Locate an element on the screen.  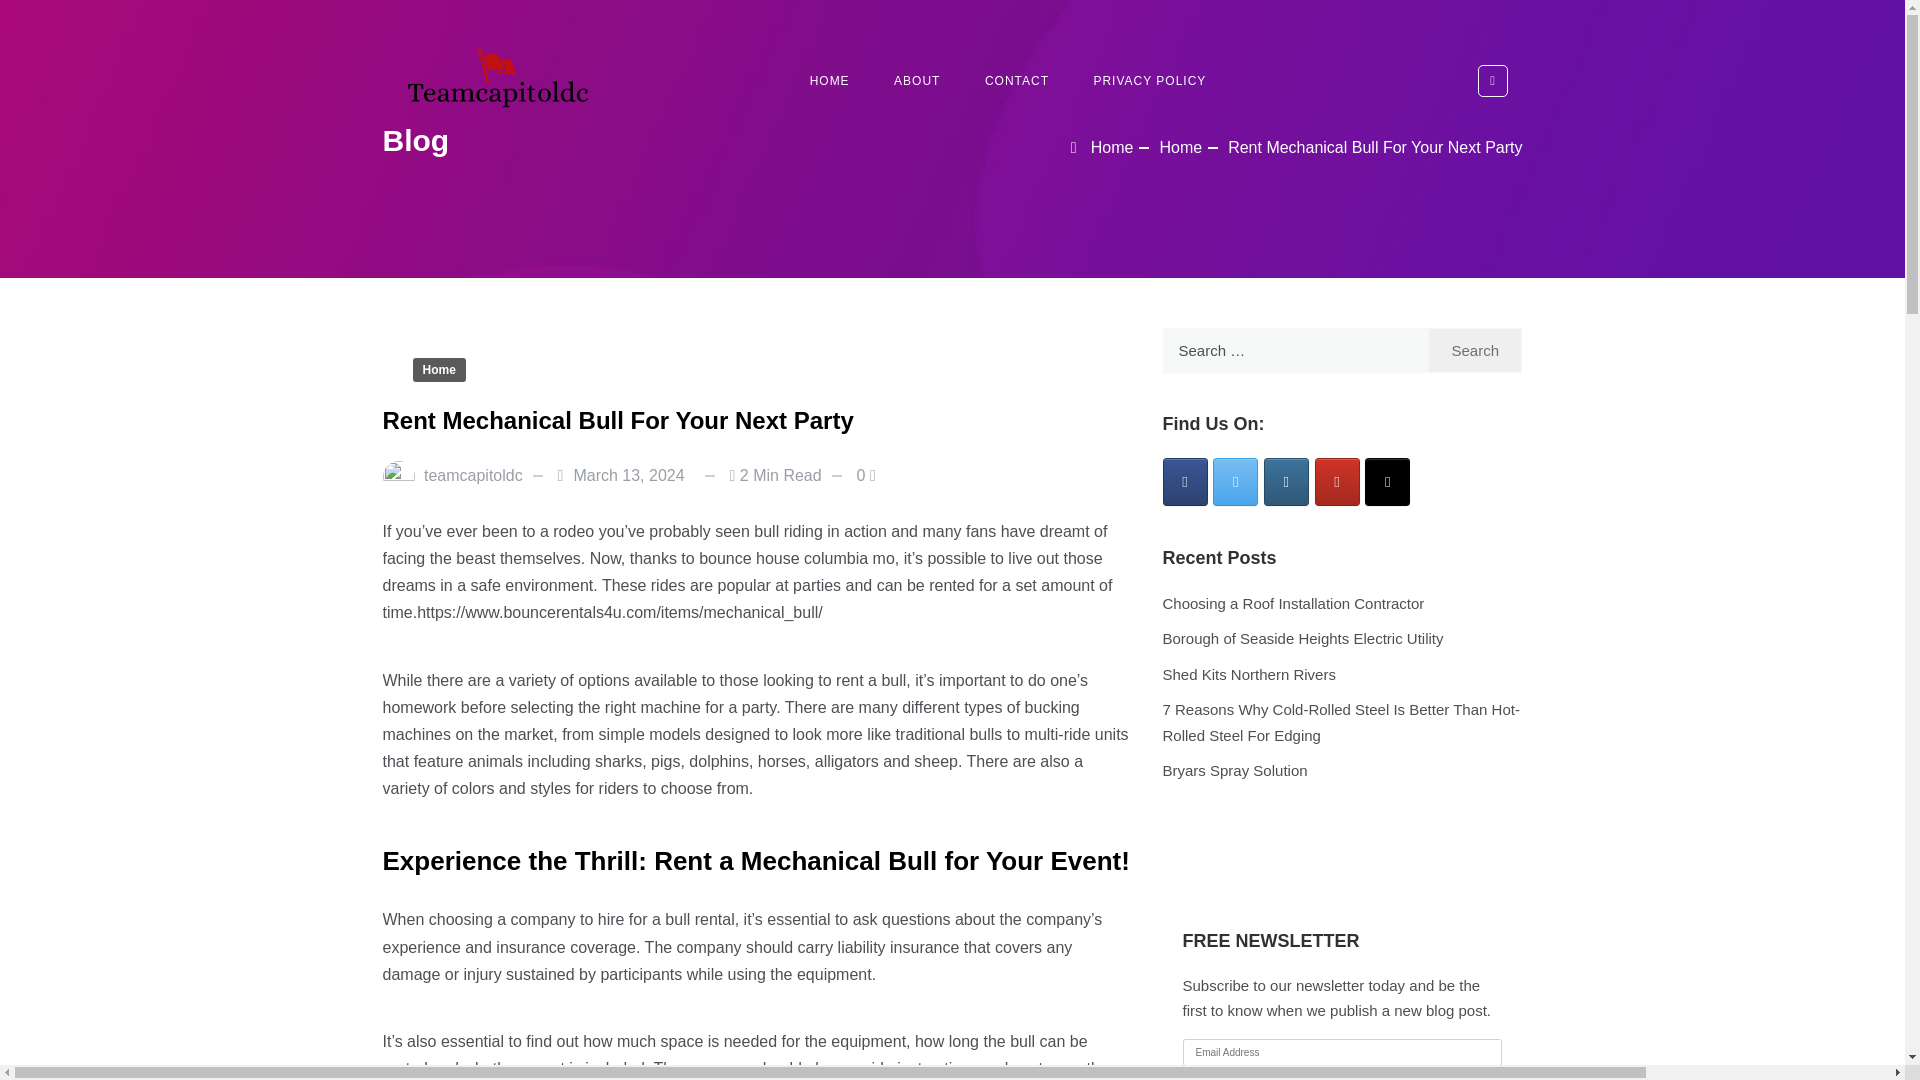
Teamcapitoldc on X Twitter is located at coordinates (1235, 482).